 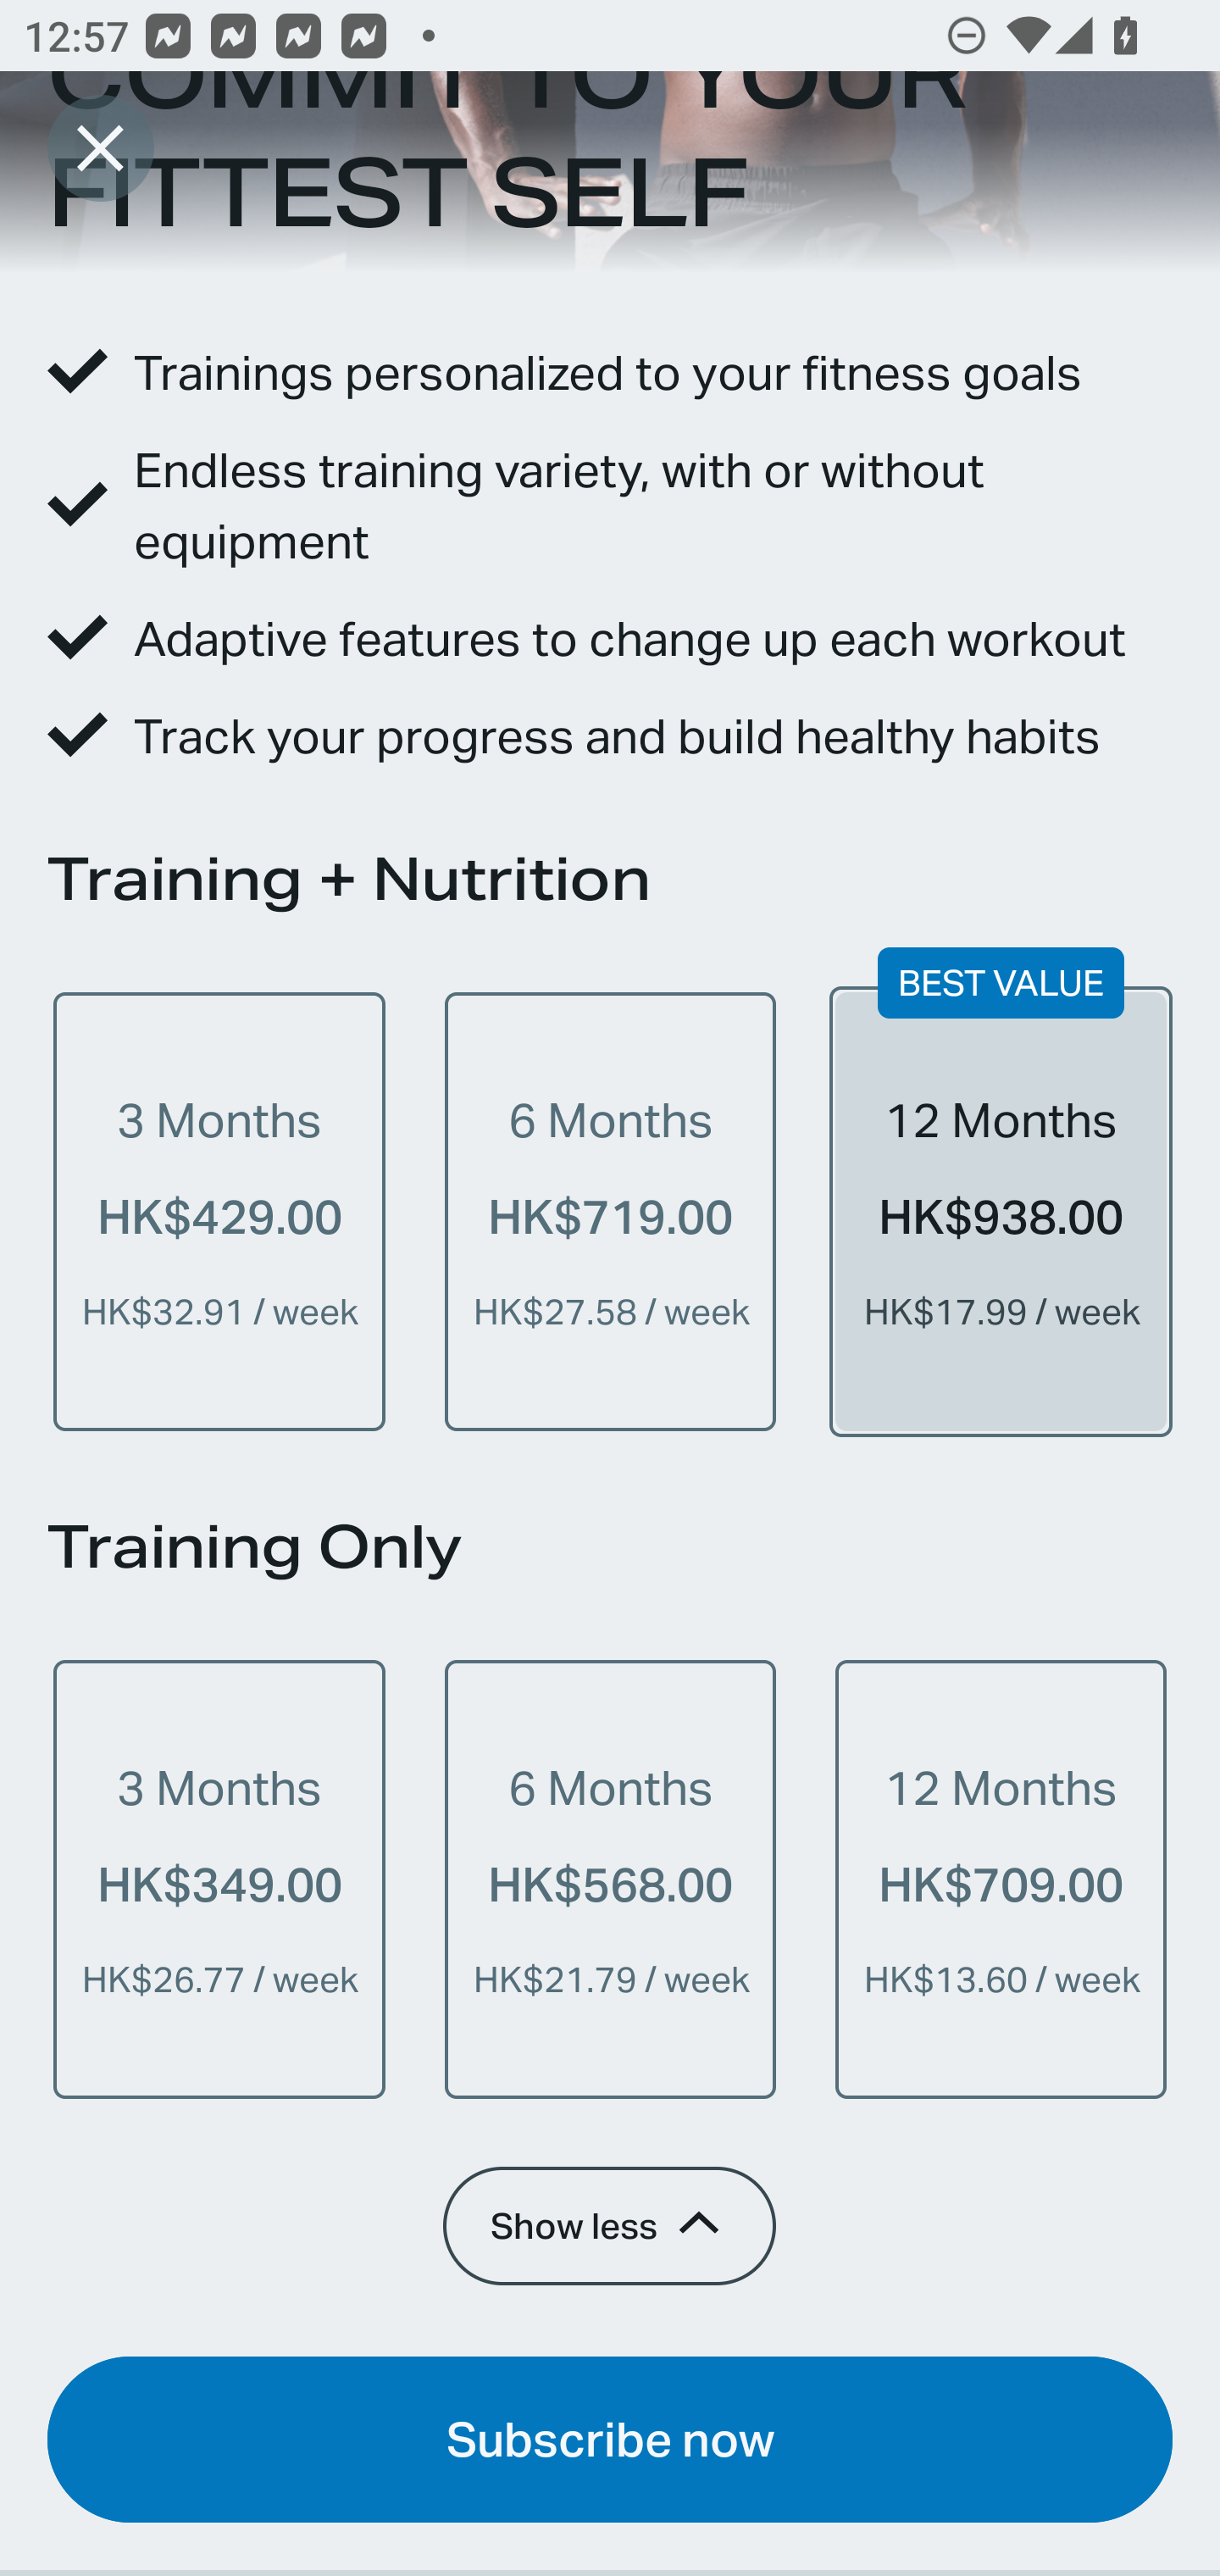 I want to click on Show less, so click(x=608, y=2225).